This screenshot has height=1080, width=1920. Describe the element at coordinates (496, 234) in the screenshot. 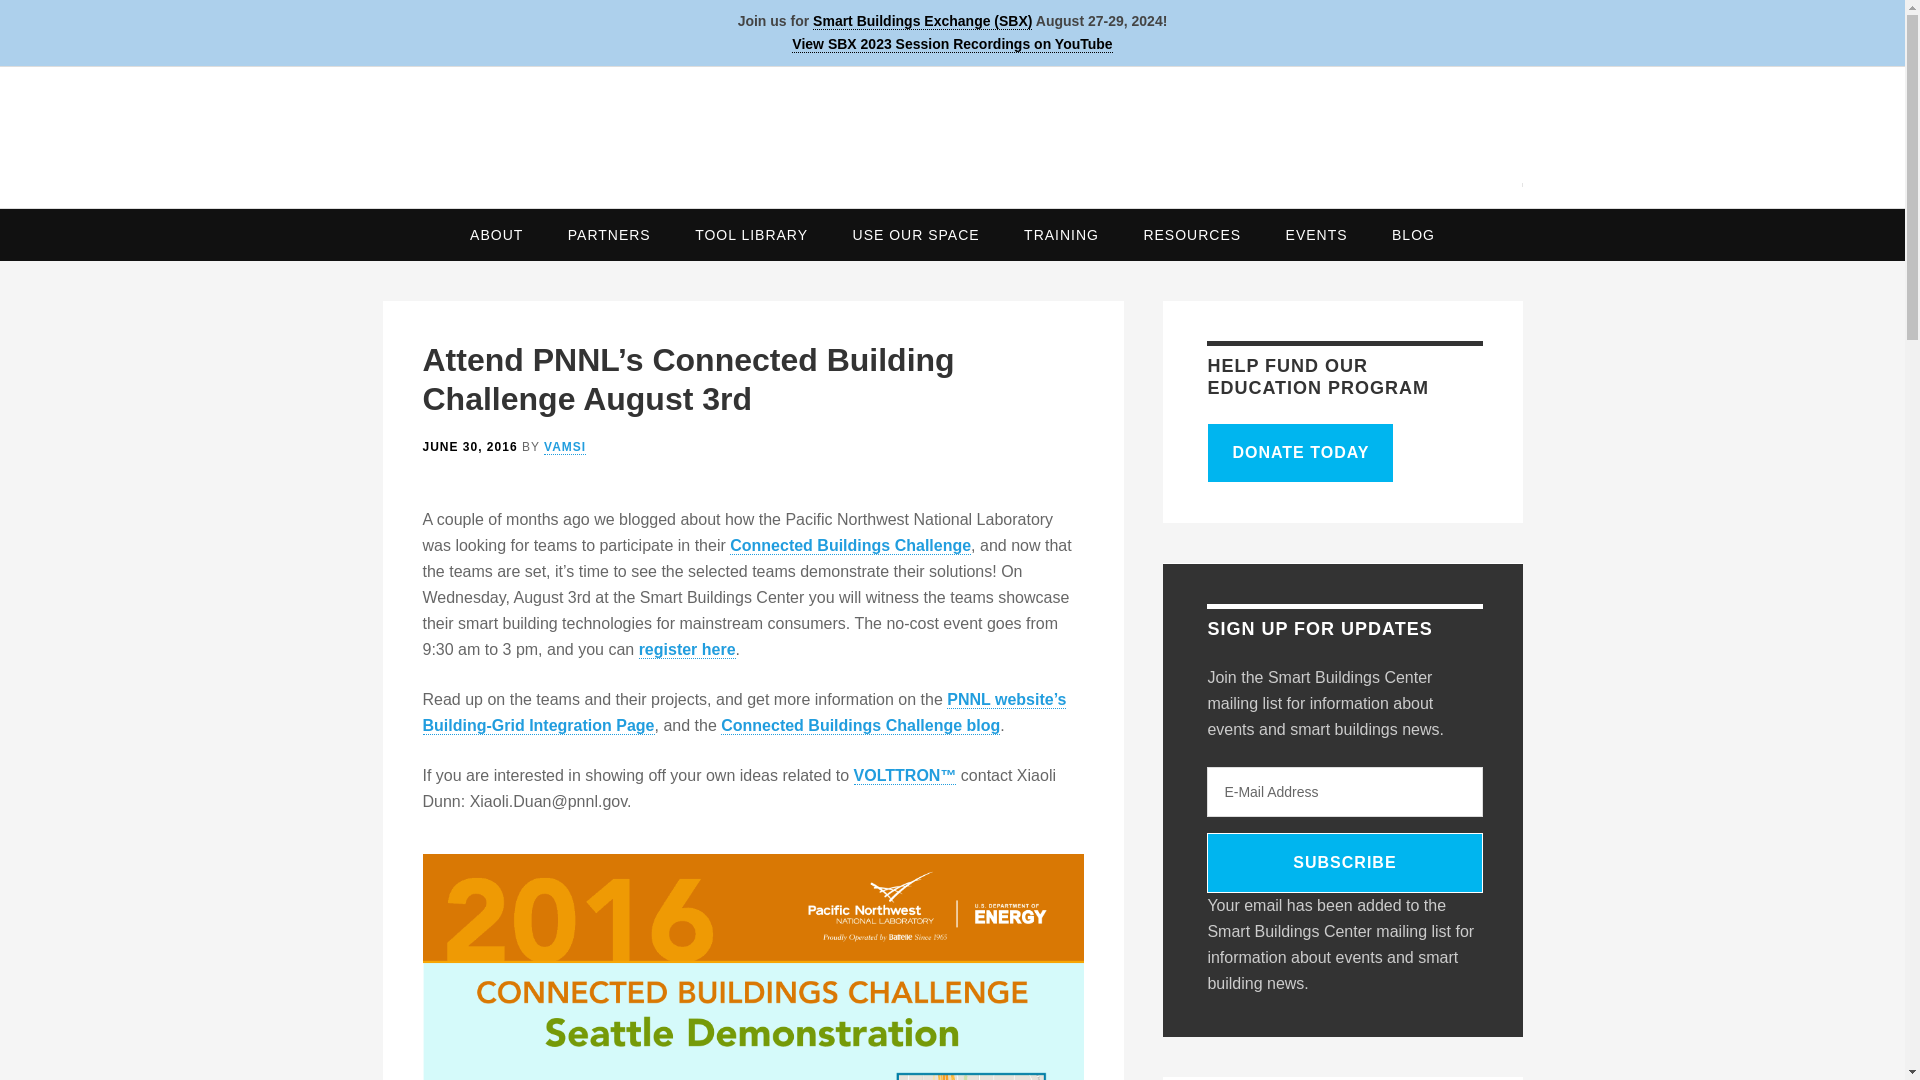

I see `ABOUT` at that location.